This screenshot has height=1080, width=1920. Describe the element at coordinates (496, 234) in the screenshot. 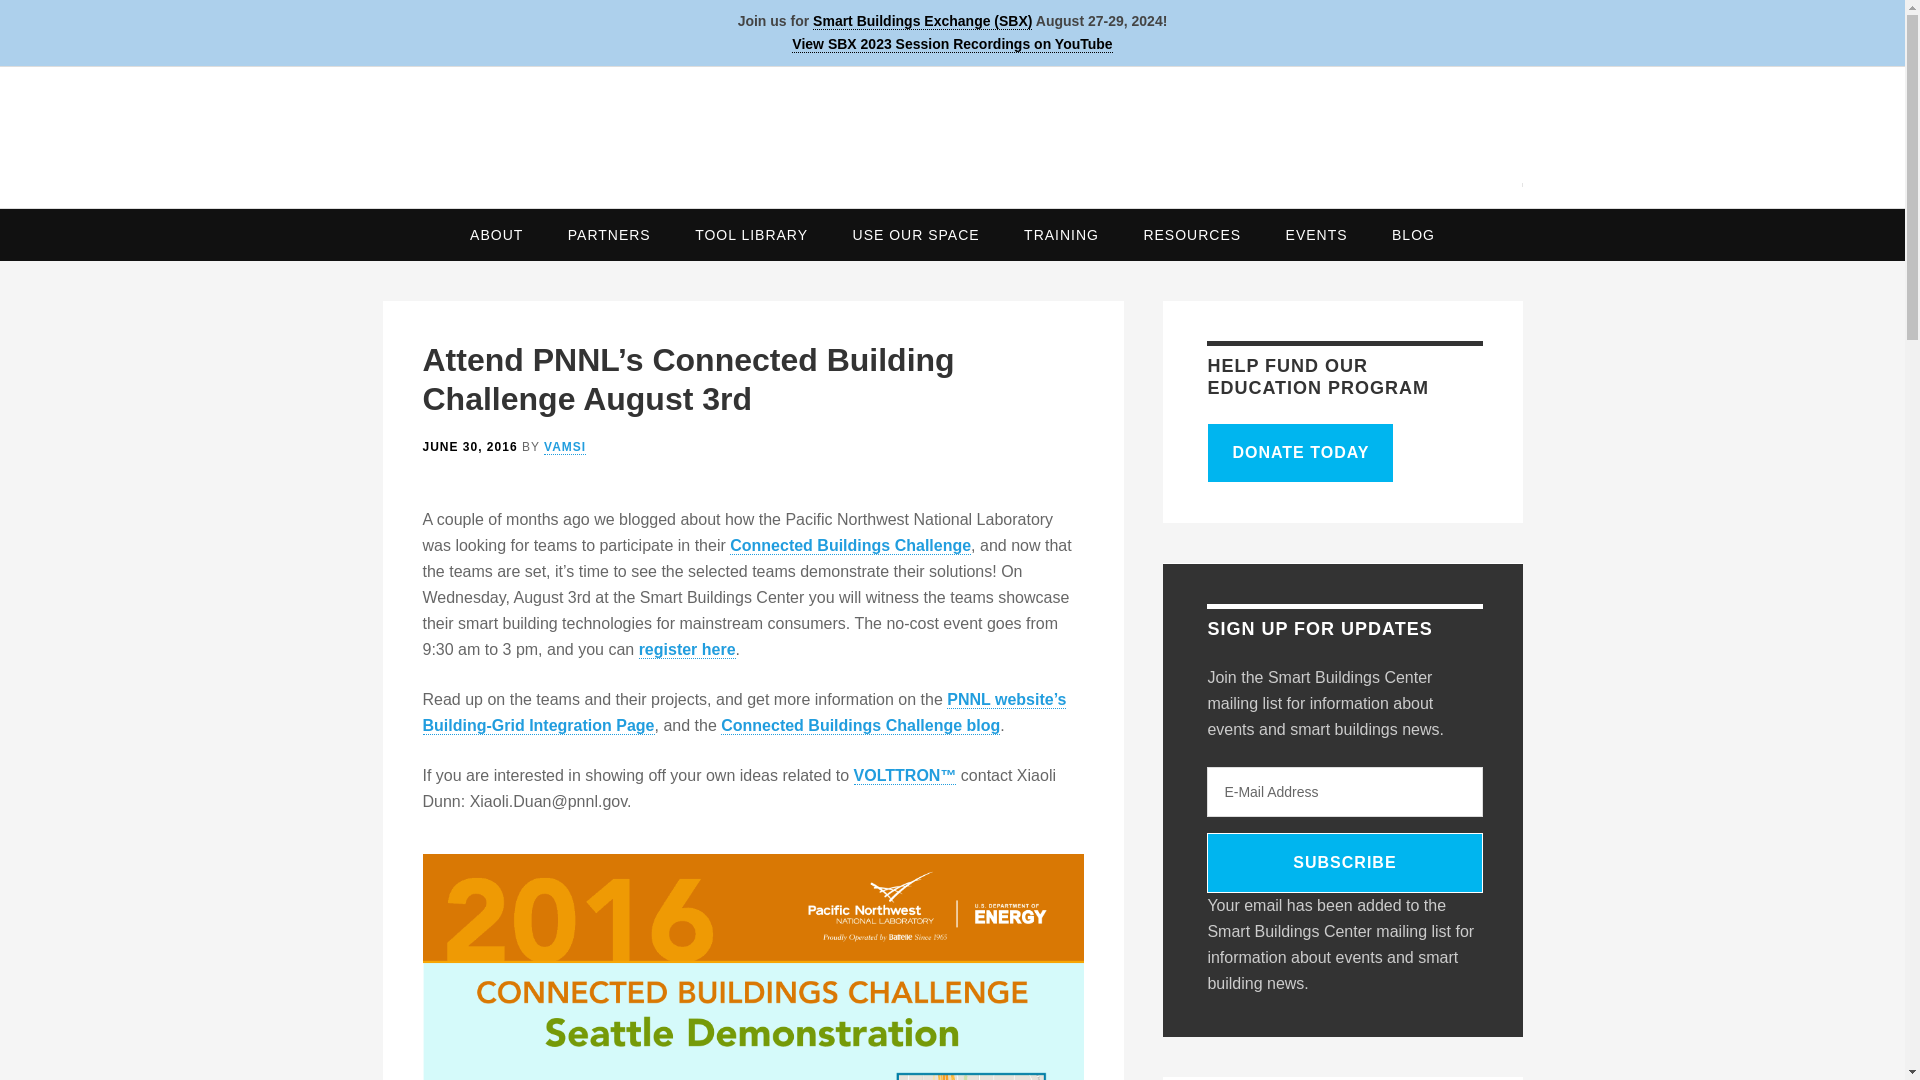

I see `ABOUT` at that location.